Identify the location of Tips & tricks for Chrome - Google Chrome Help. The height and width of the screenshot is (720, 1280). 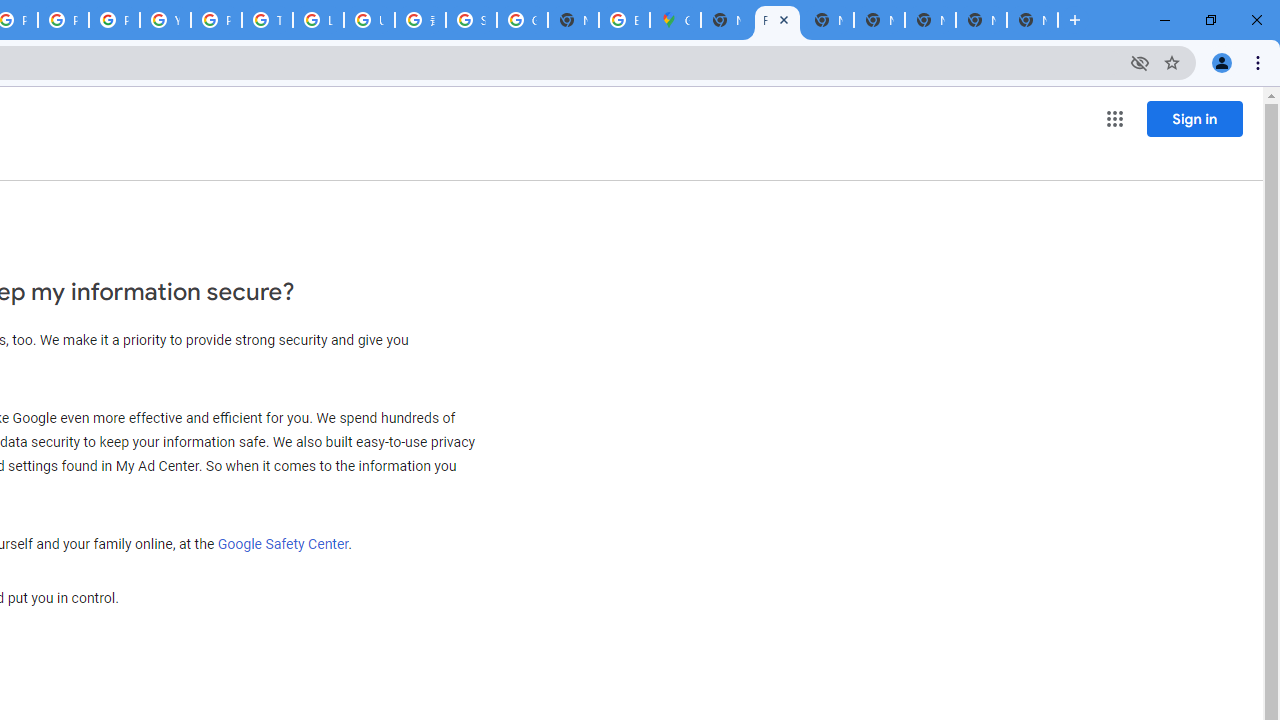
(267, 20).